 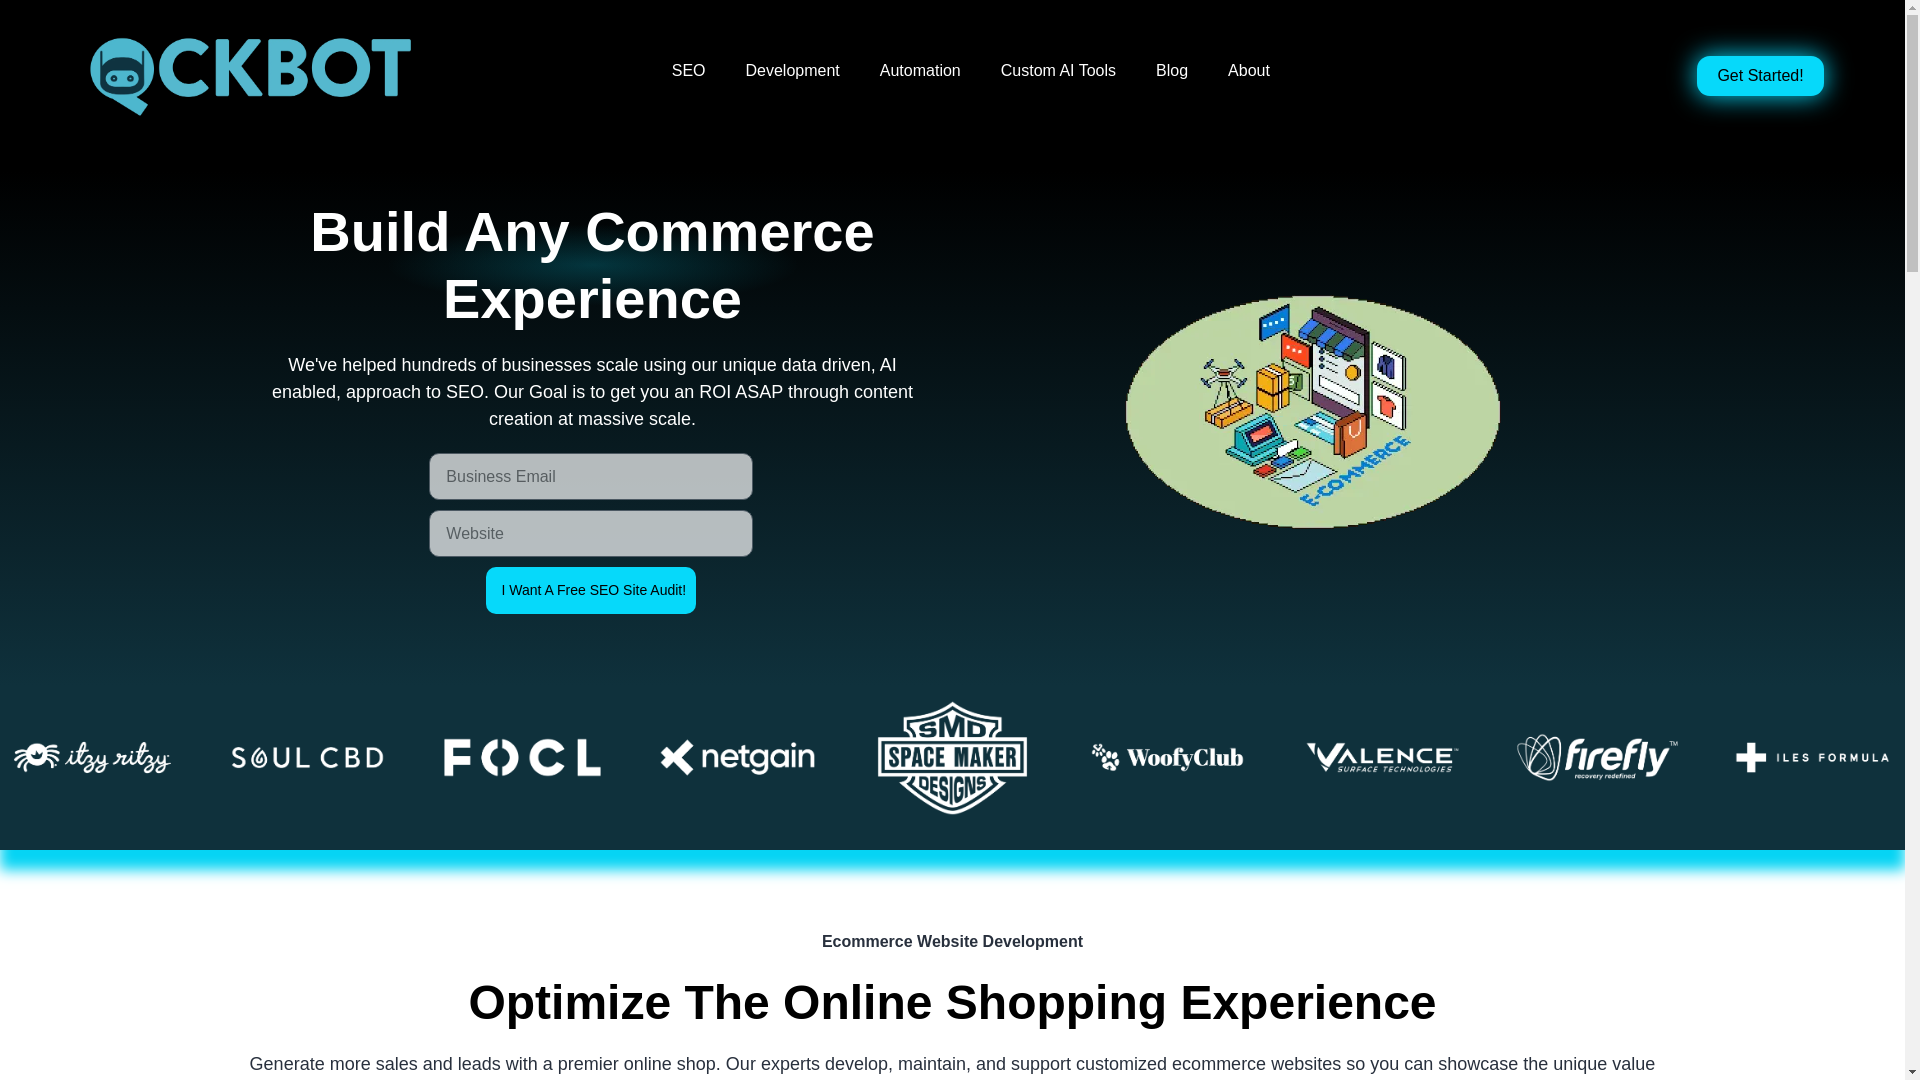 What do you see at coordinates (1760, 76) in the screenshot?
I see `Get Started!` at bounding box center [1760, 76].